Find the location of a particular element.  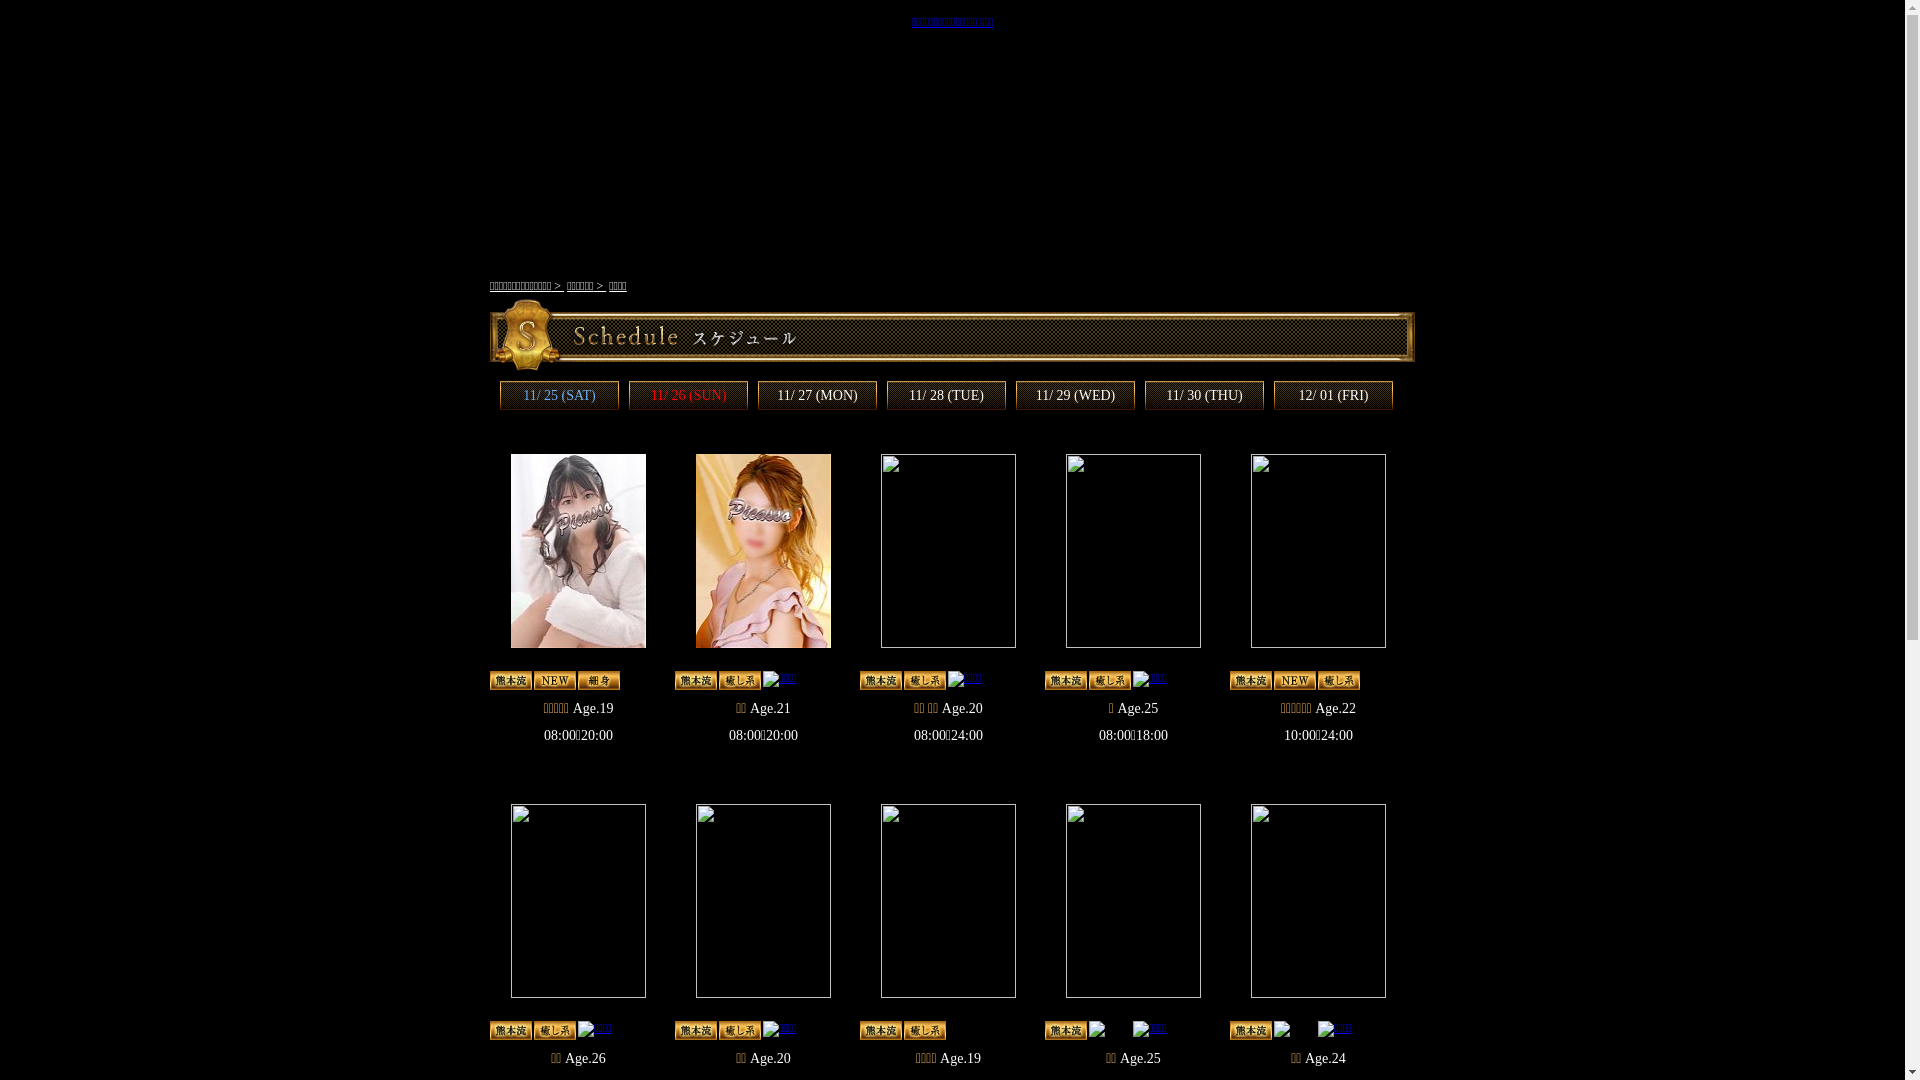

11/ 28 (TUE) is located at coordinates (946, 396).